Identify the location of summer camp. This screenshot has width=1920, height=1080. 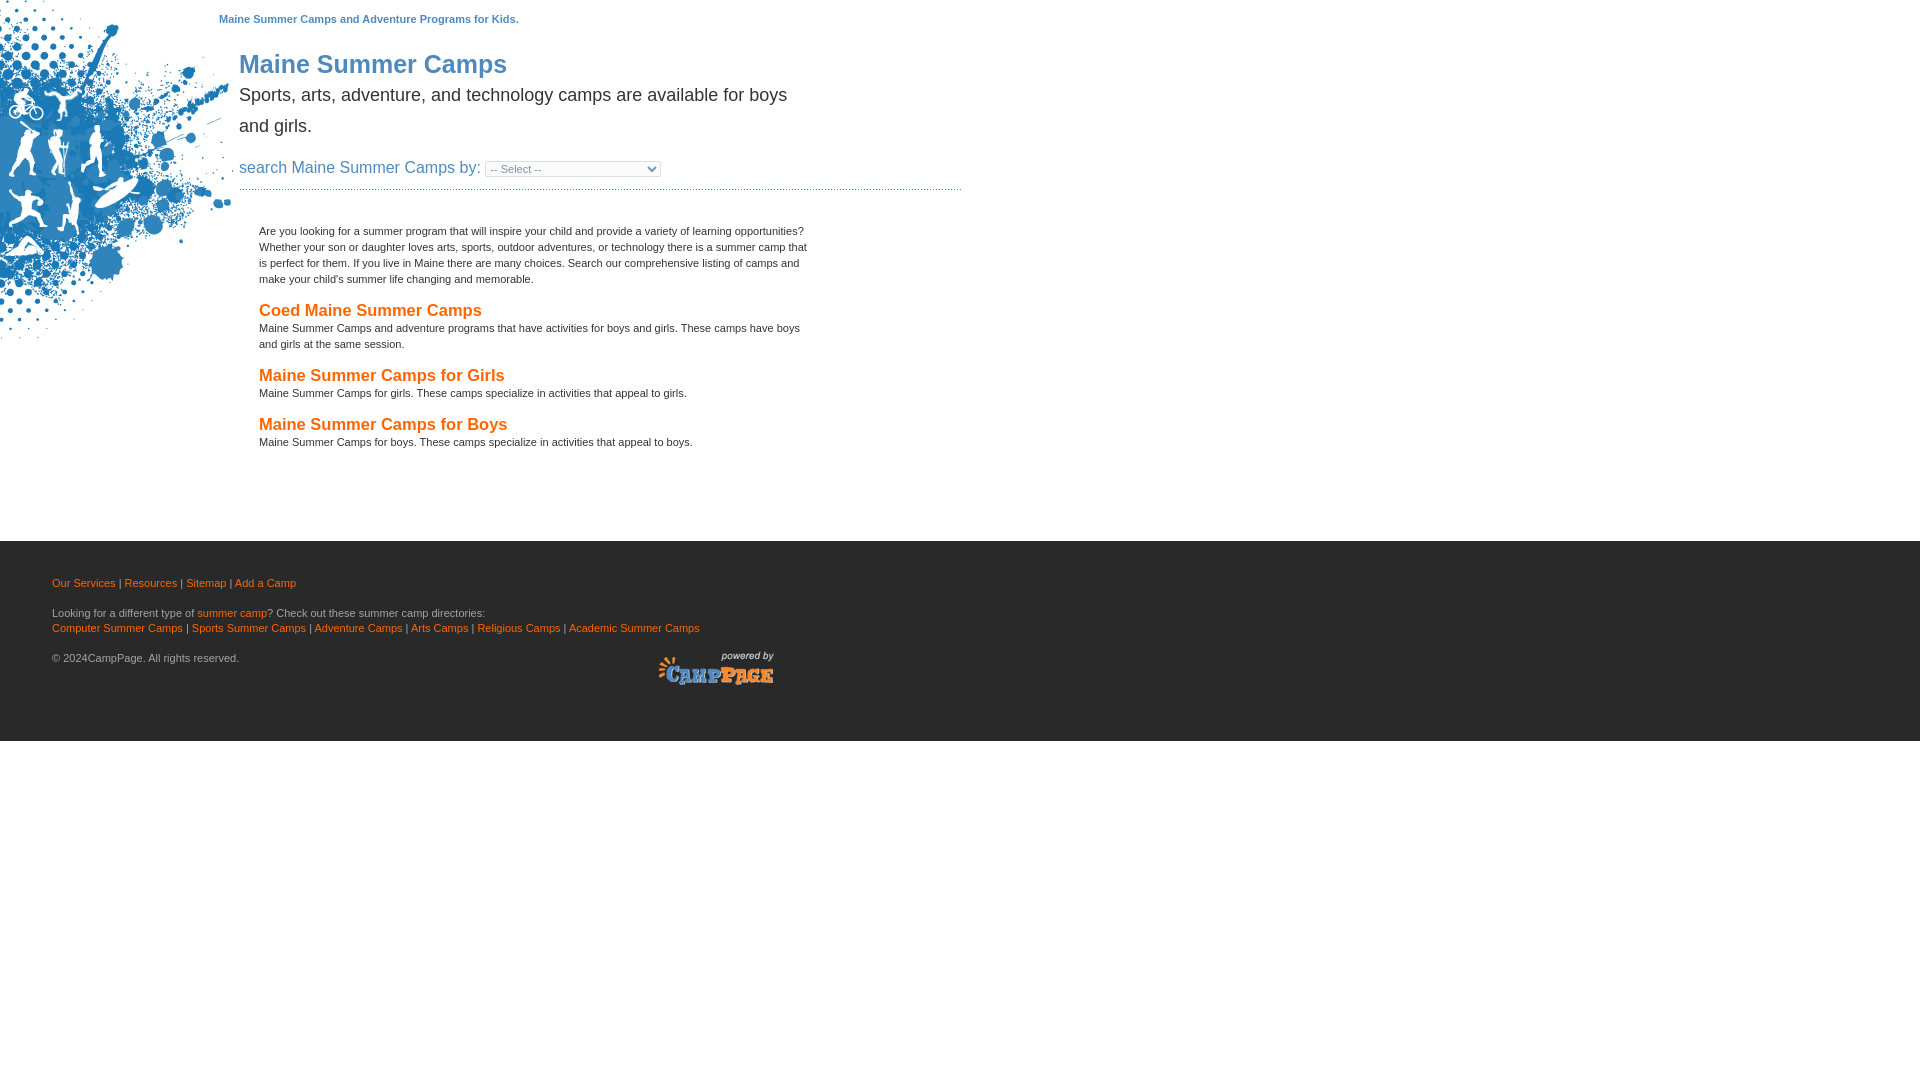
(232, 612).